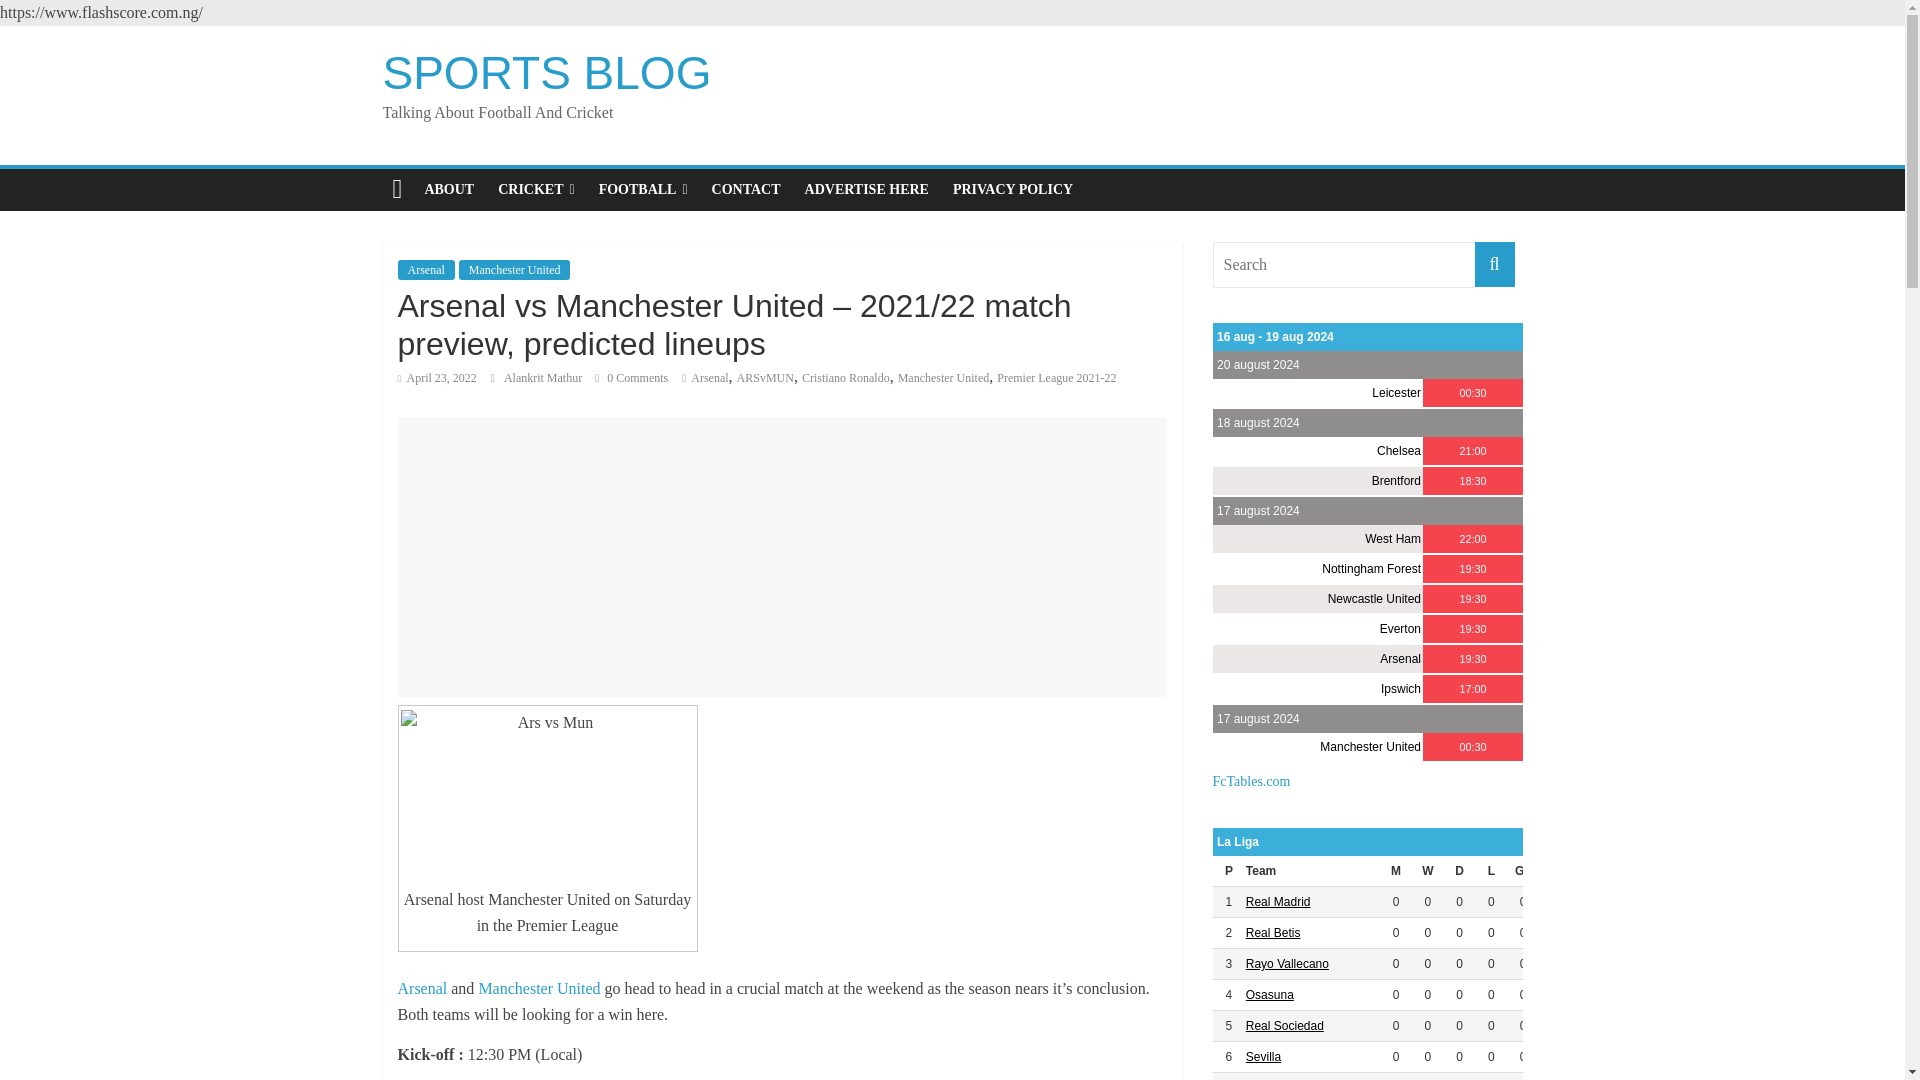 This screenshot has width=1920, height=1080. What do you see at coordinates (944, 378) in the screenshot?
I see `Manchester United` at bounding box center [944, 378].